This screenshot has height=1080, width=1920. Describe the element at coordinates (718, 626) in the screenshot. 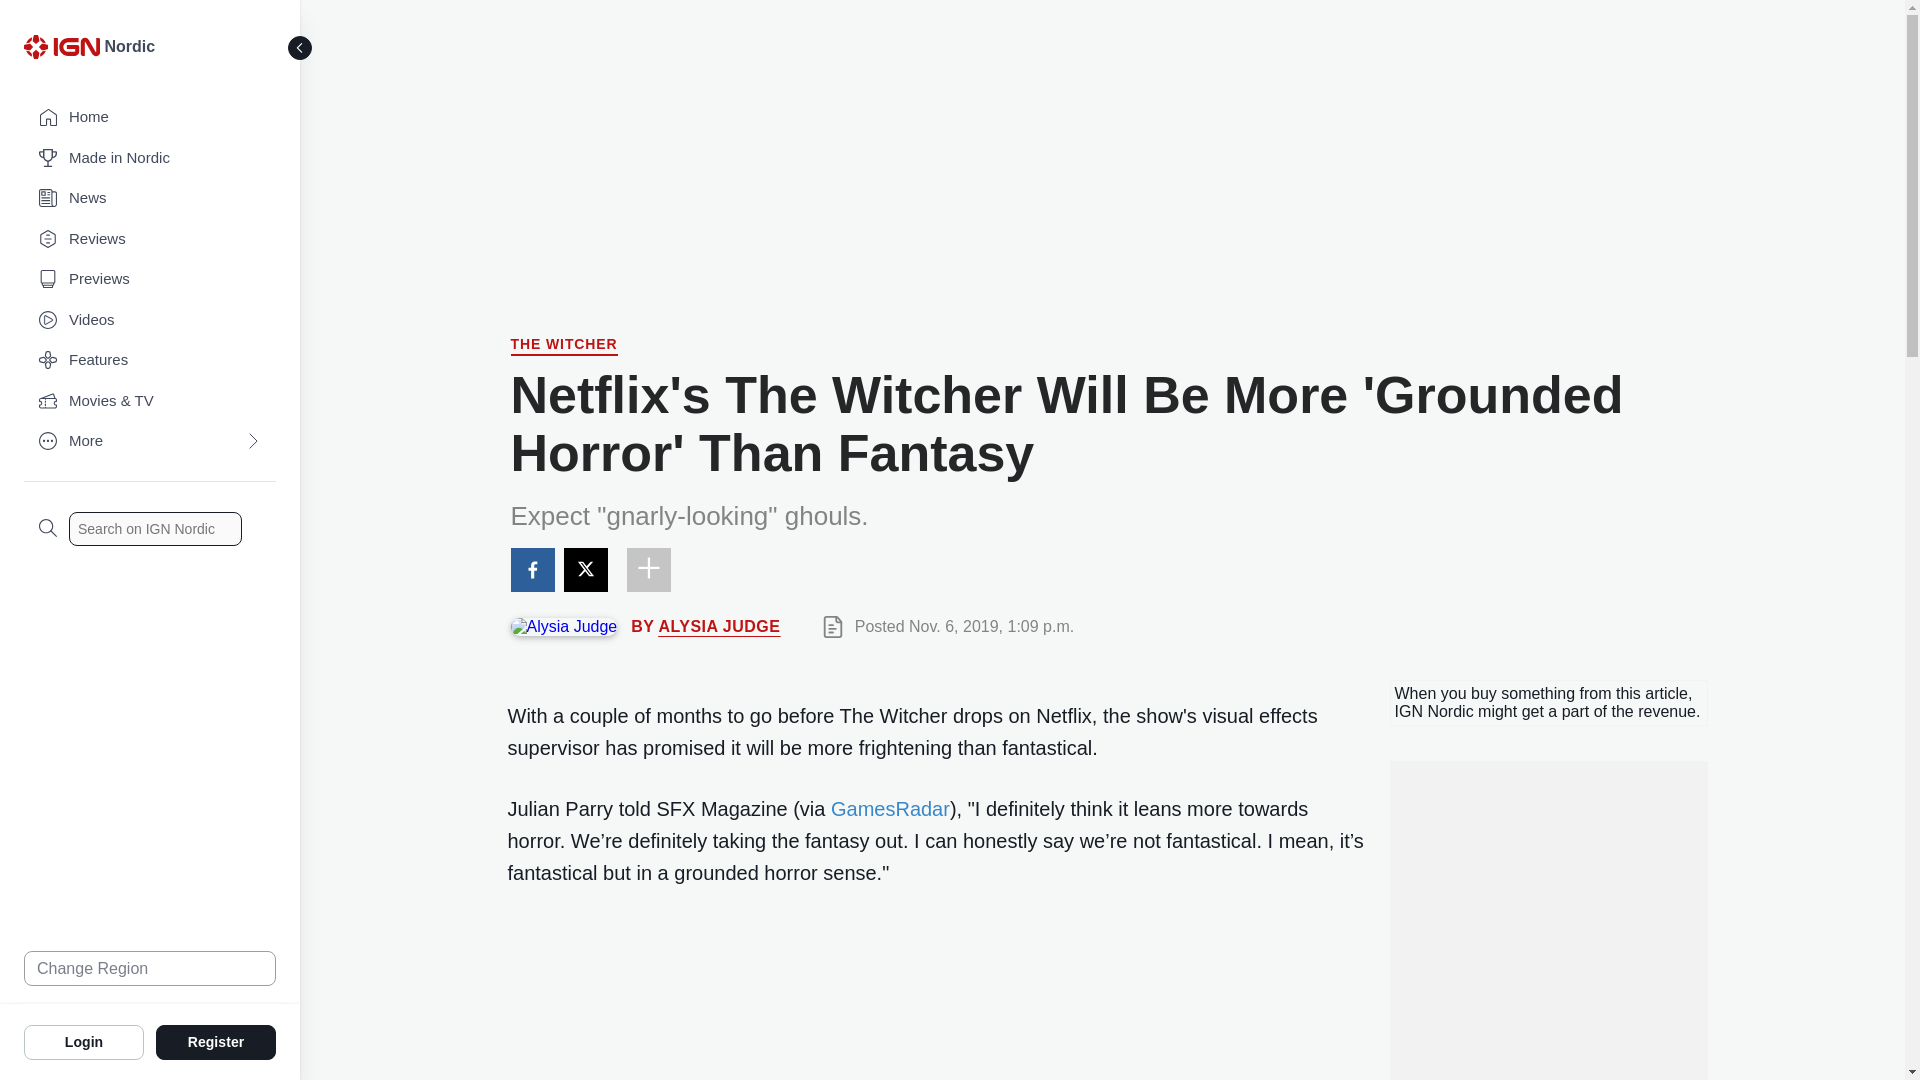

I see `ALYSIA JUDGE` at that location.